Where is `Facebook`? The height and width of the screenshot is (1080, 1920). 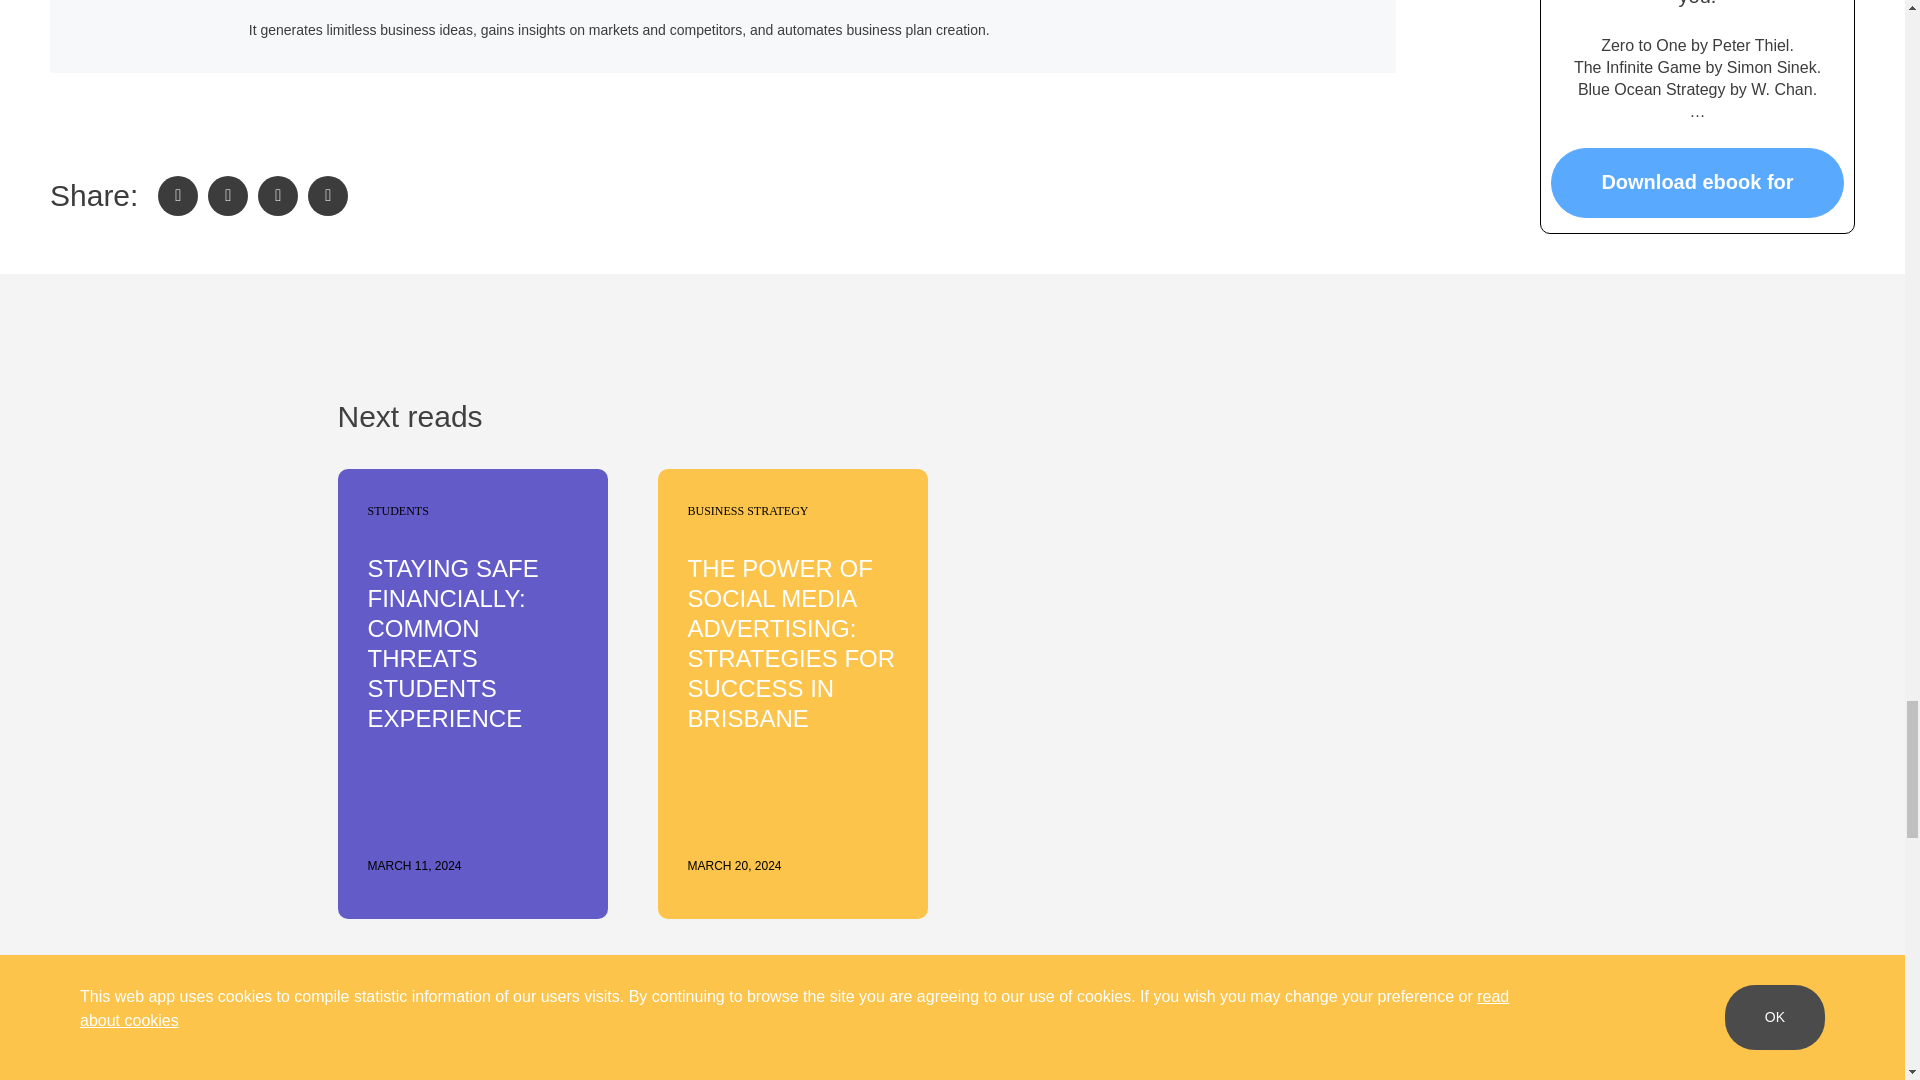
Facebook is located at coordinates (177, 196).